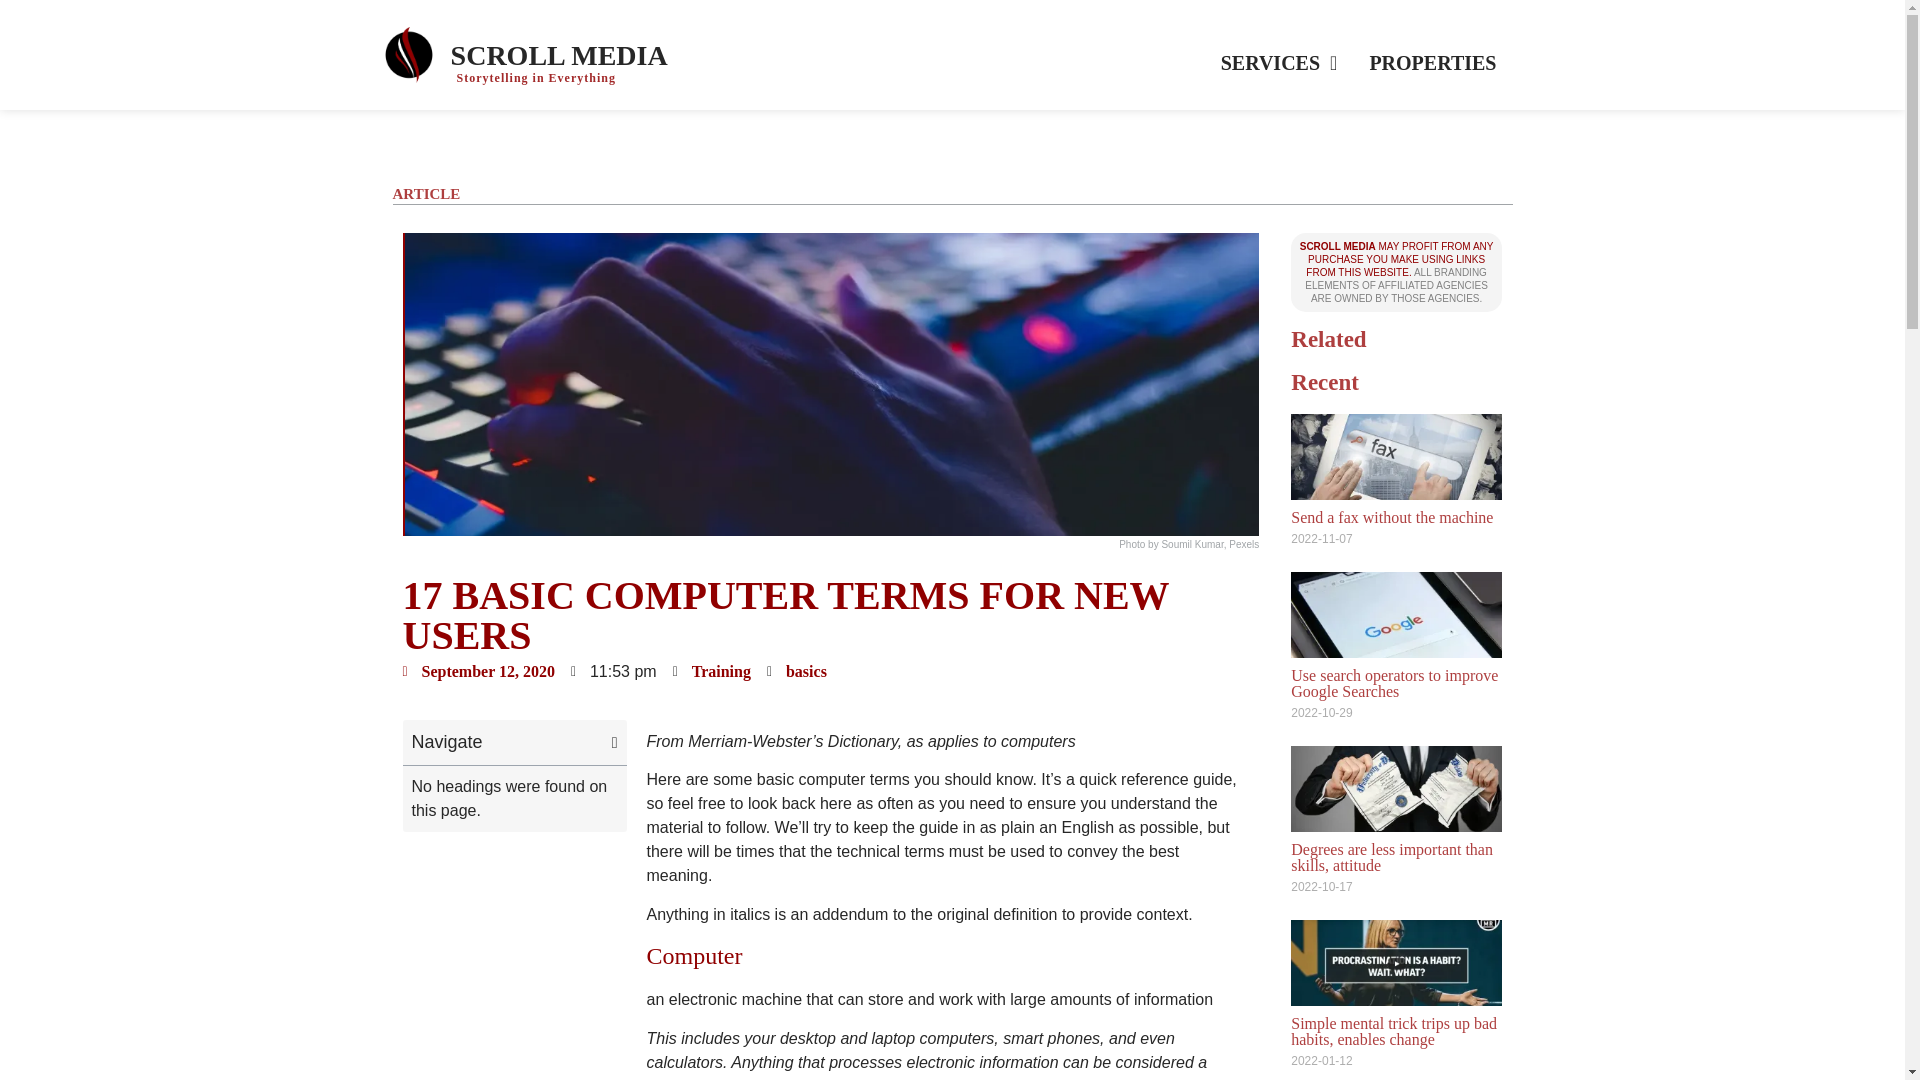 The width and height of the screenshot is (1920, 1080). Describe the element at coordinates (1394, 1031) in the screenshot. I see `Simple mental trick trips up bad habits, enables change` at that location.